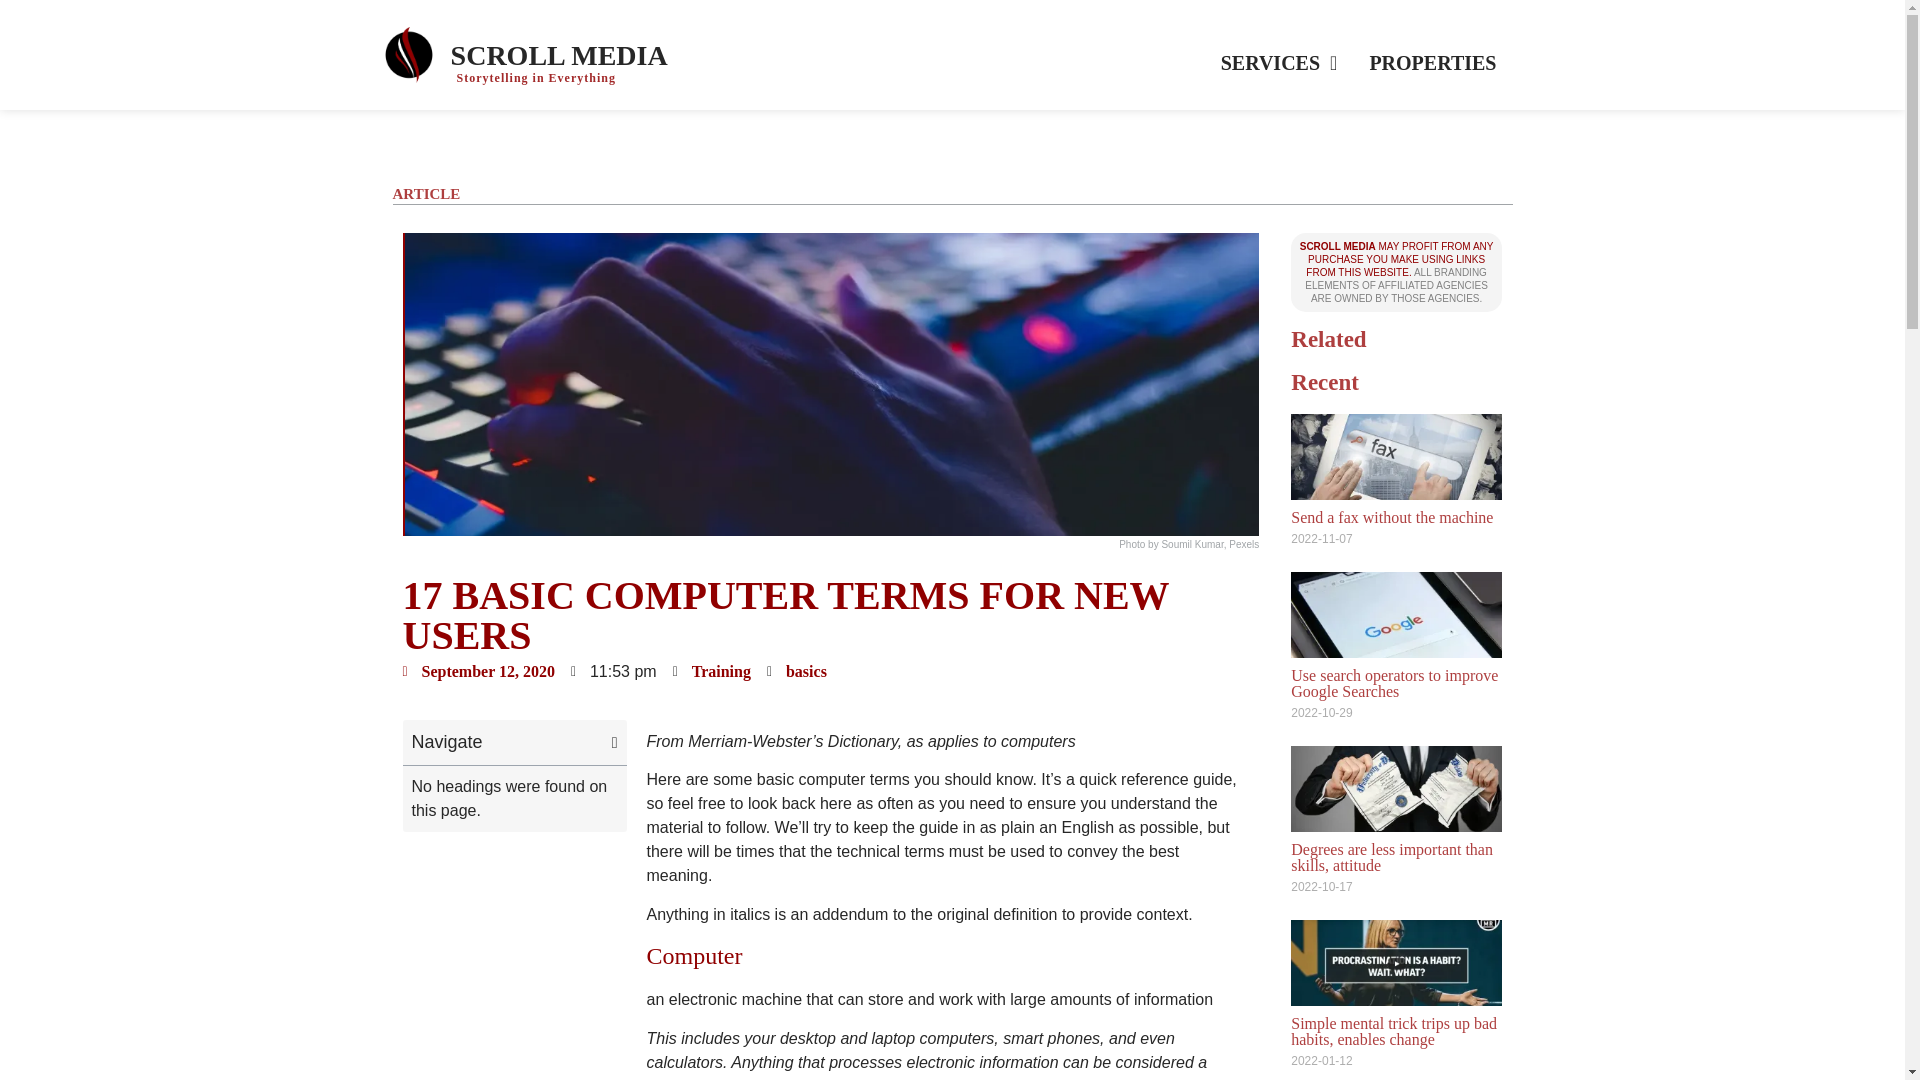 The width and height of the screenshot is (1920, 1080). Describe the element at coordinates (1394, 1031) in the screenshot. I see `Simple mental trick trips up bad habits, enables change` at that location.